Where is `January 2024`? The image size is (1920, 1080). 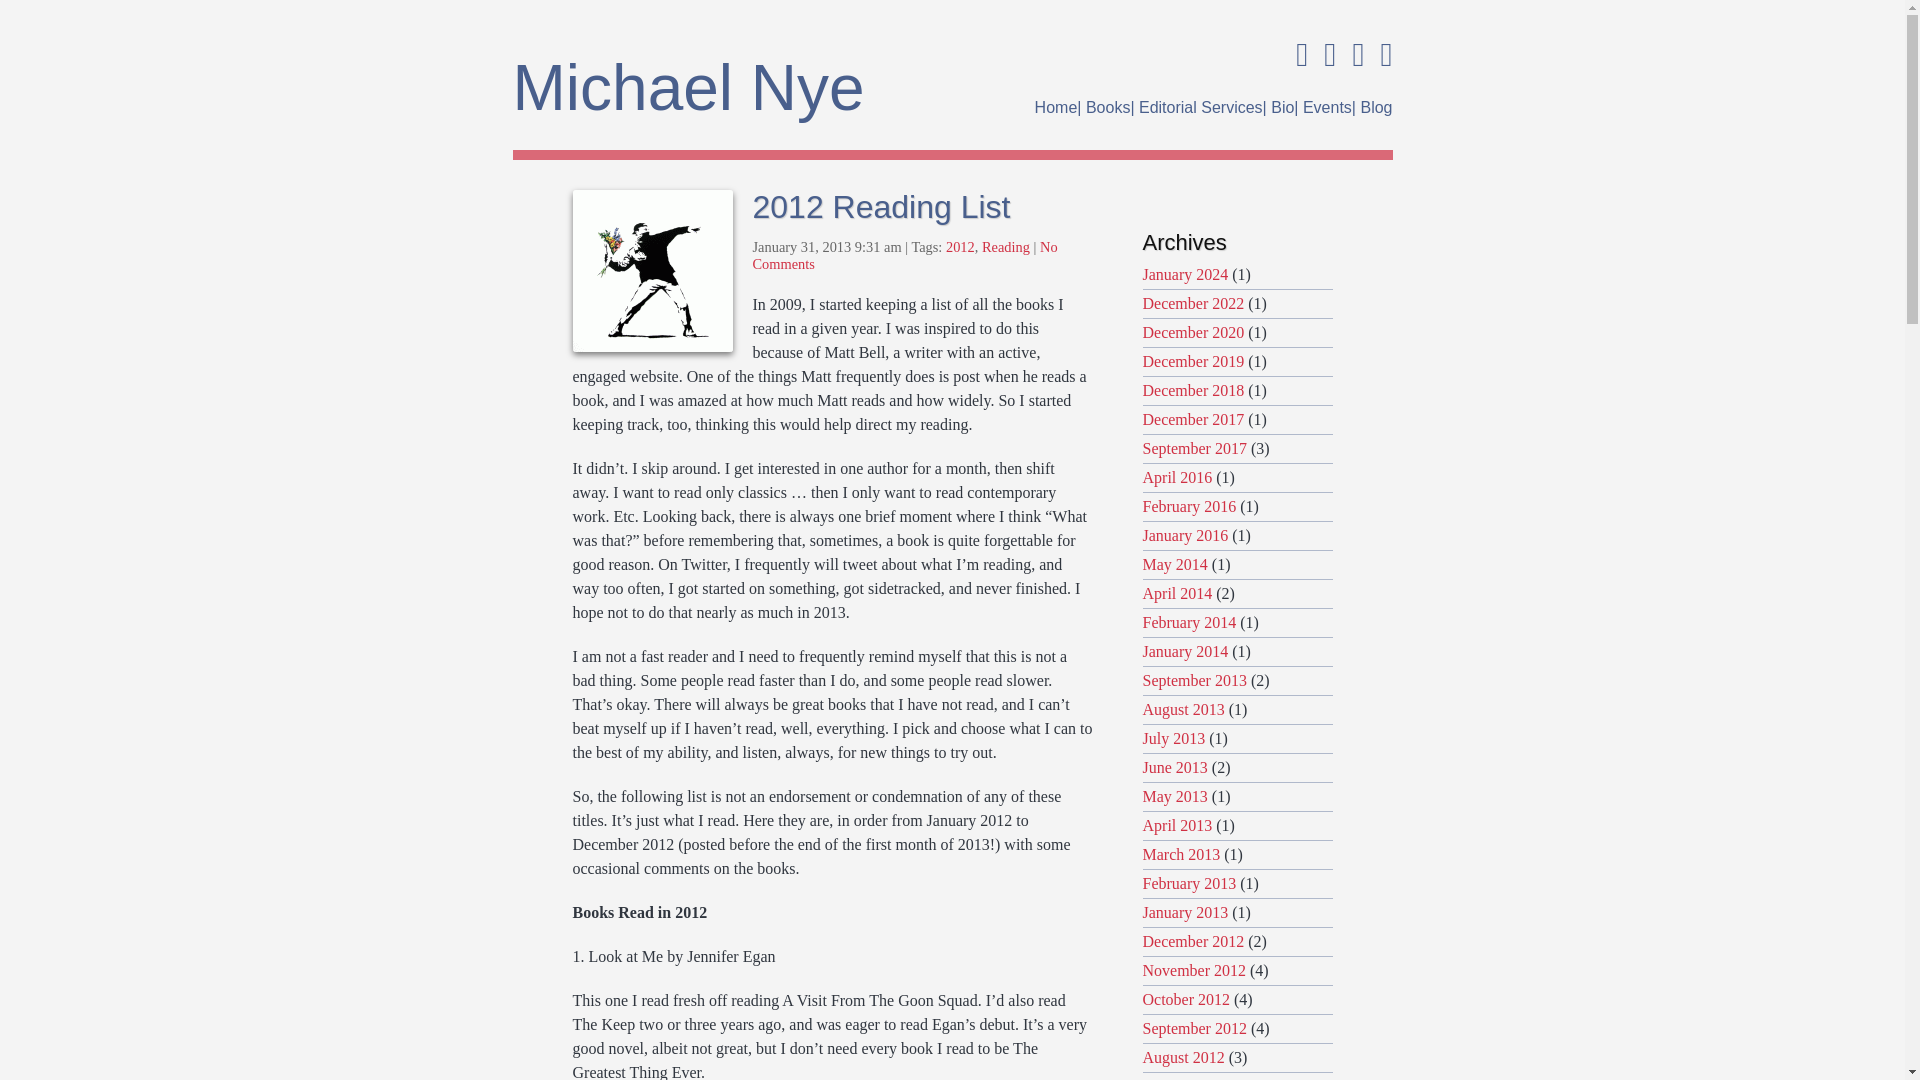 January 2024 is located at coordinates (1185, 274).